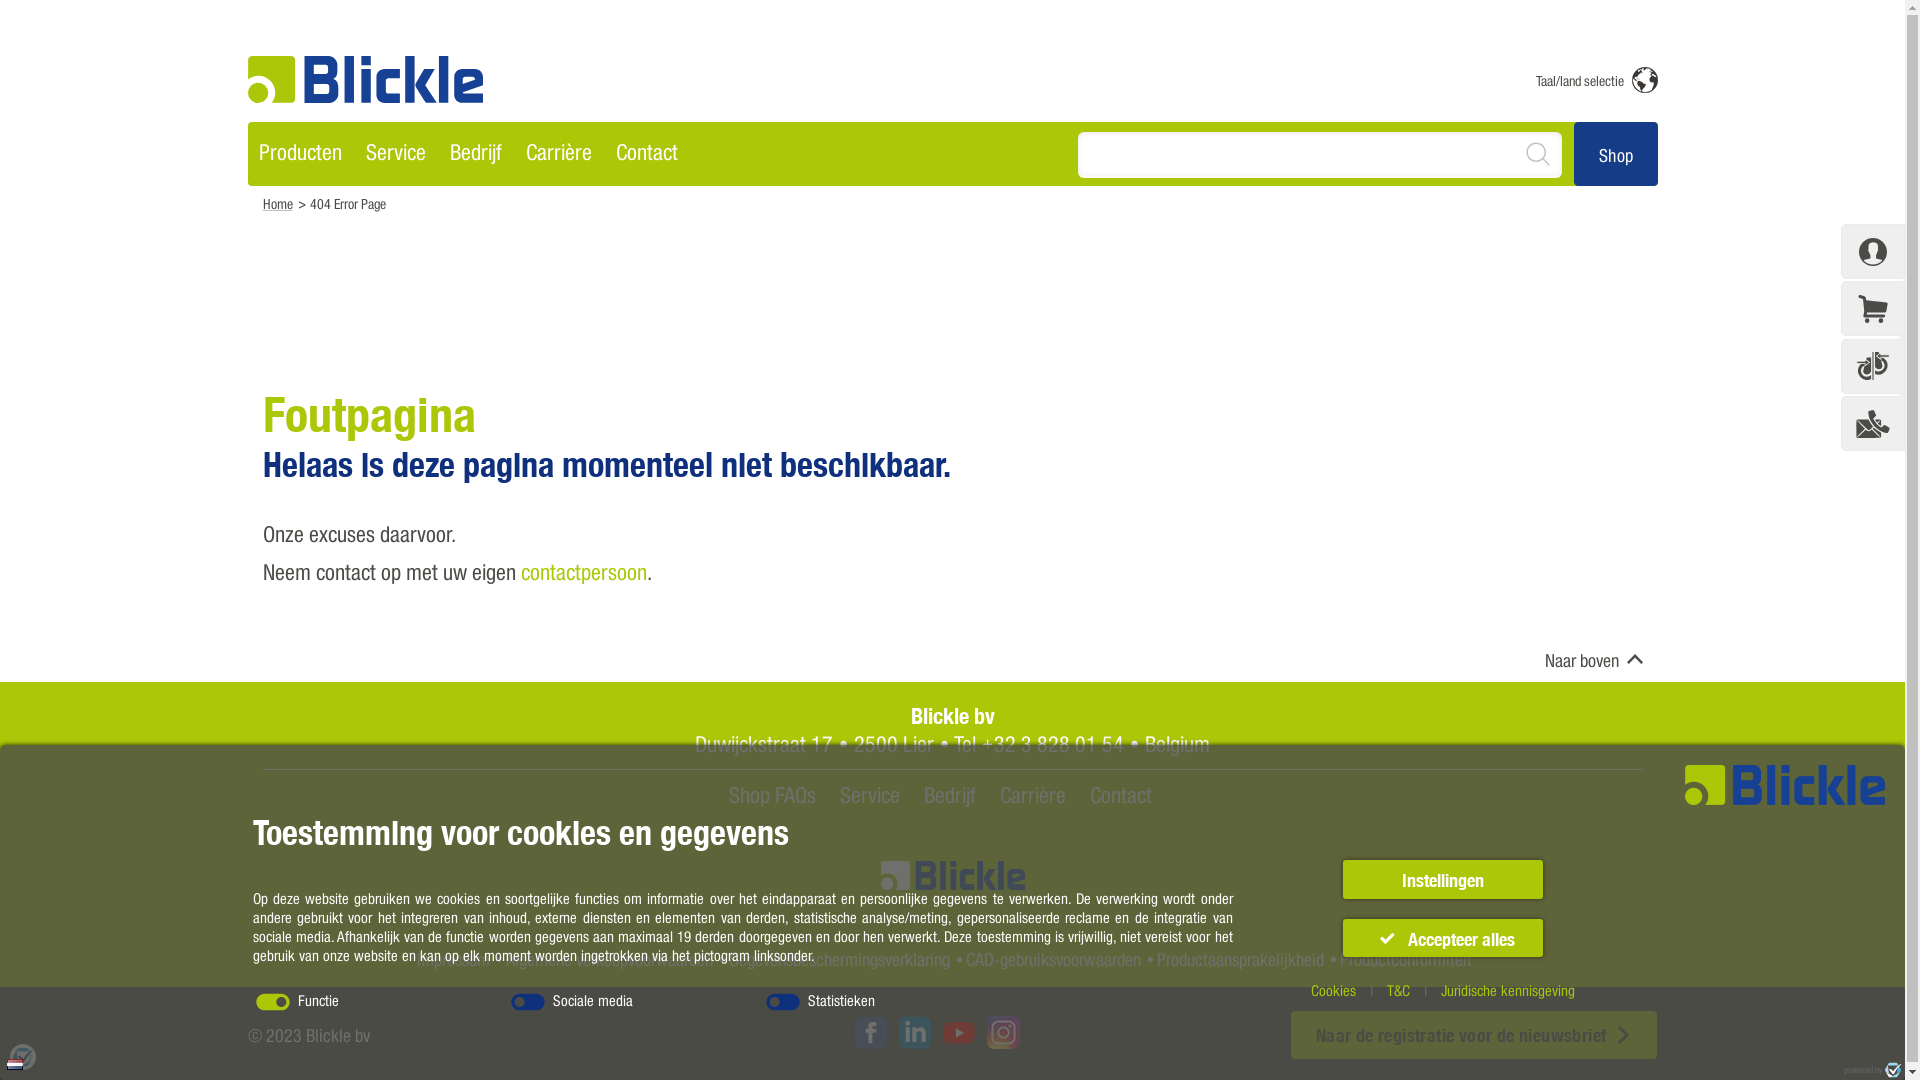 The height and width of the screenshot is (1080, 1920). I want to click on company-logo, so click(366, 81).